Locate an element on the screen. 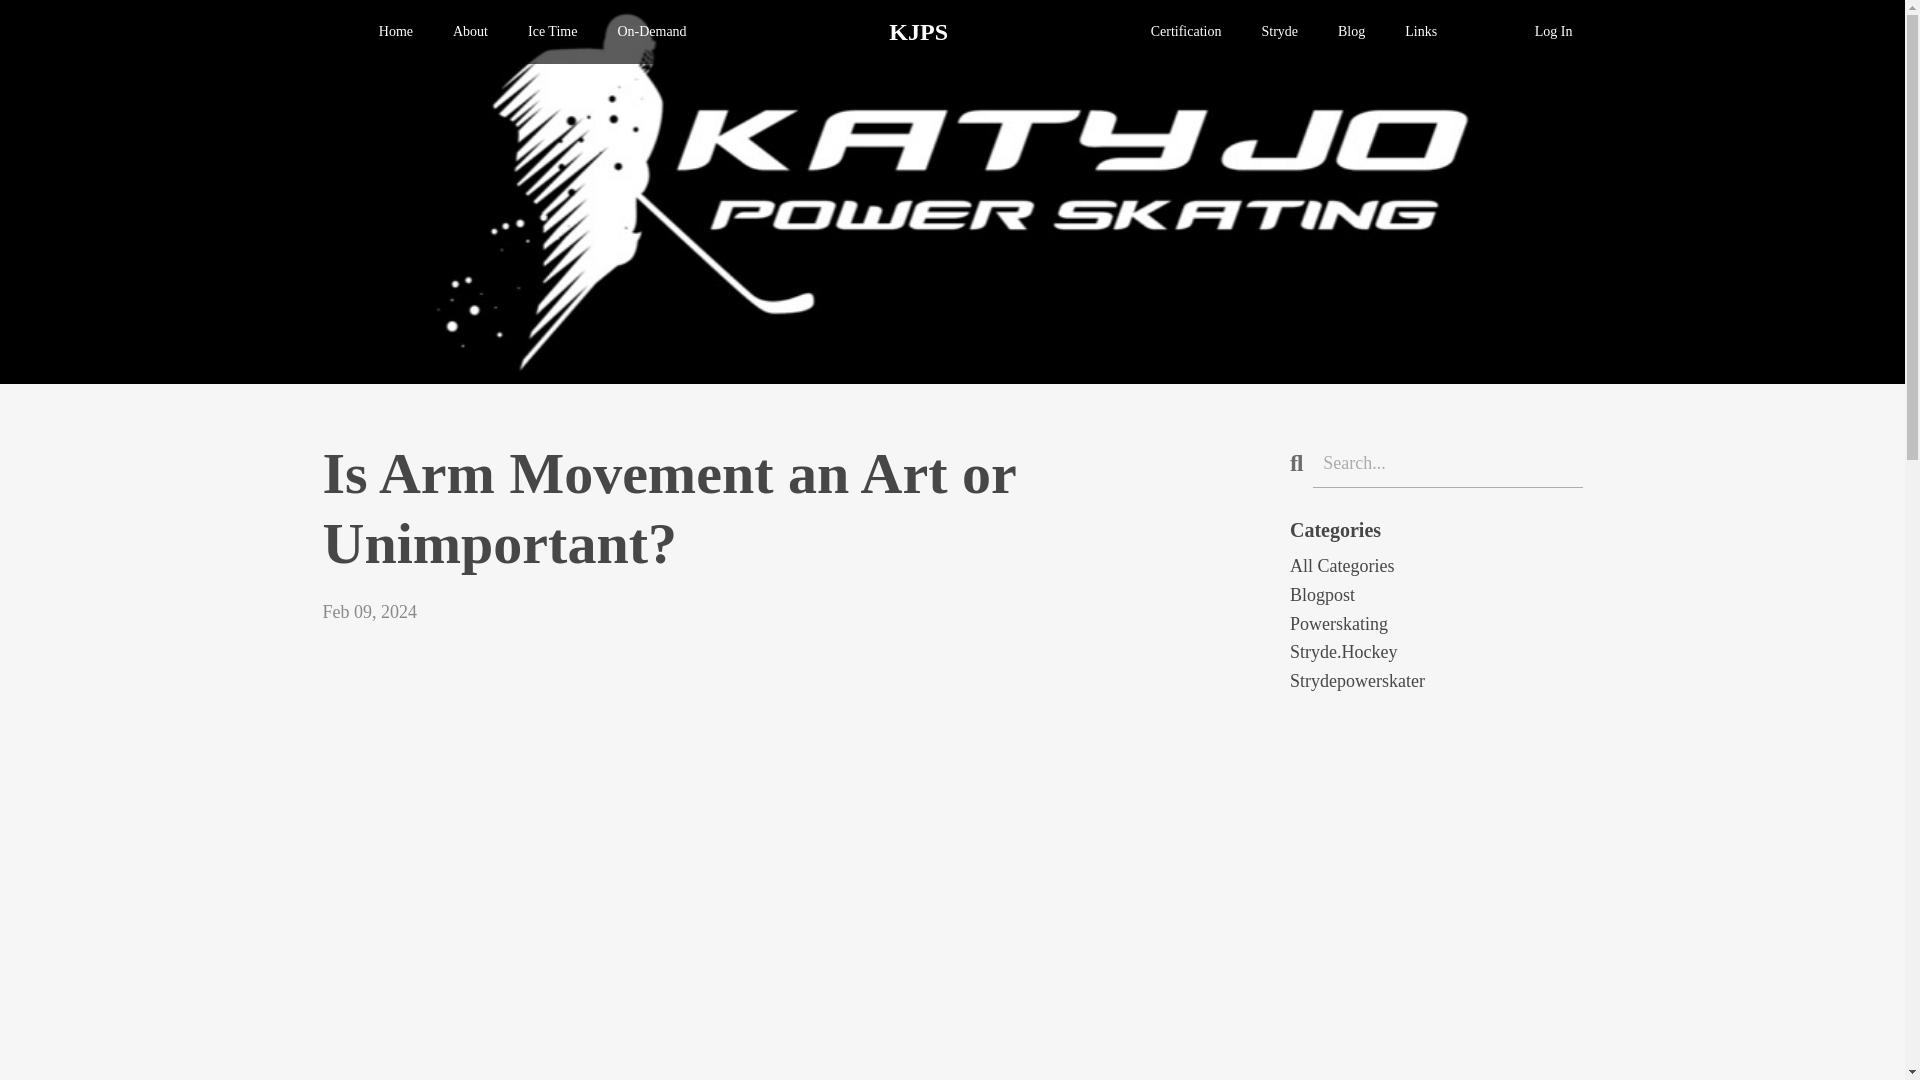 The height and width of the screenshot is (1080, 1920). About is located at coordinates (470, 32).